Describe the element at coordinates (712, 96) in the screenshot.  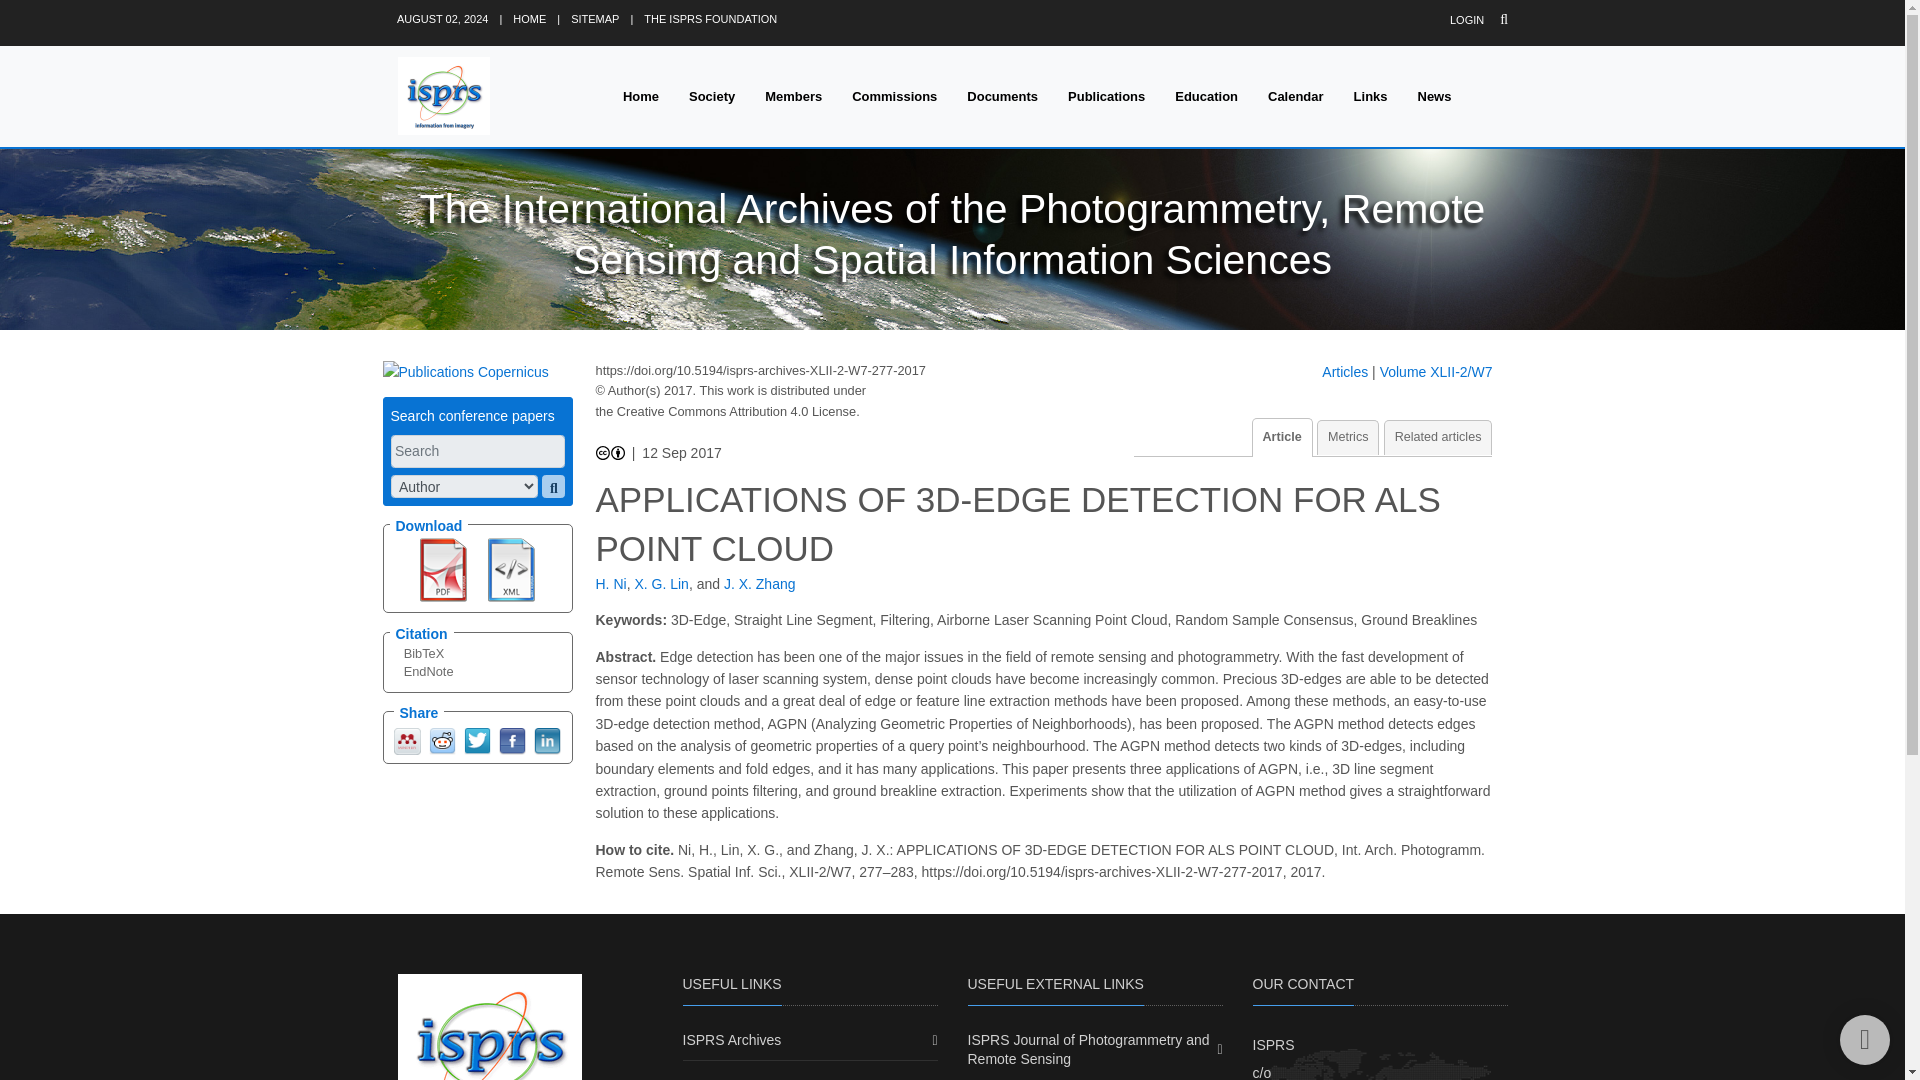
I see `Society` at that location.